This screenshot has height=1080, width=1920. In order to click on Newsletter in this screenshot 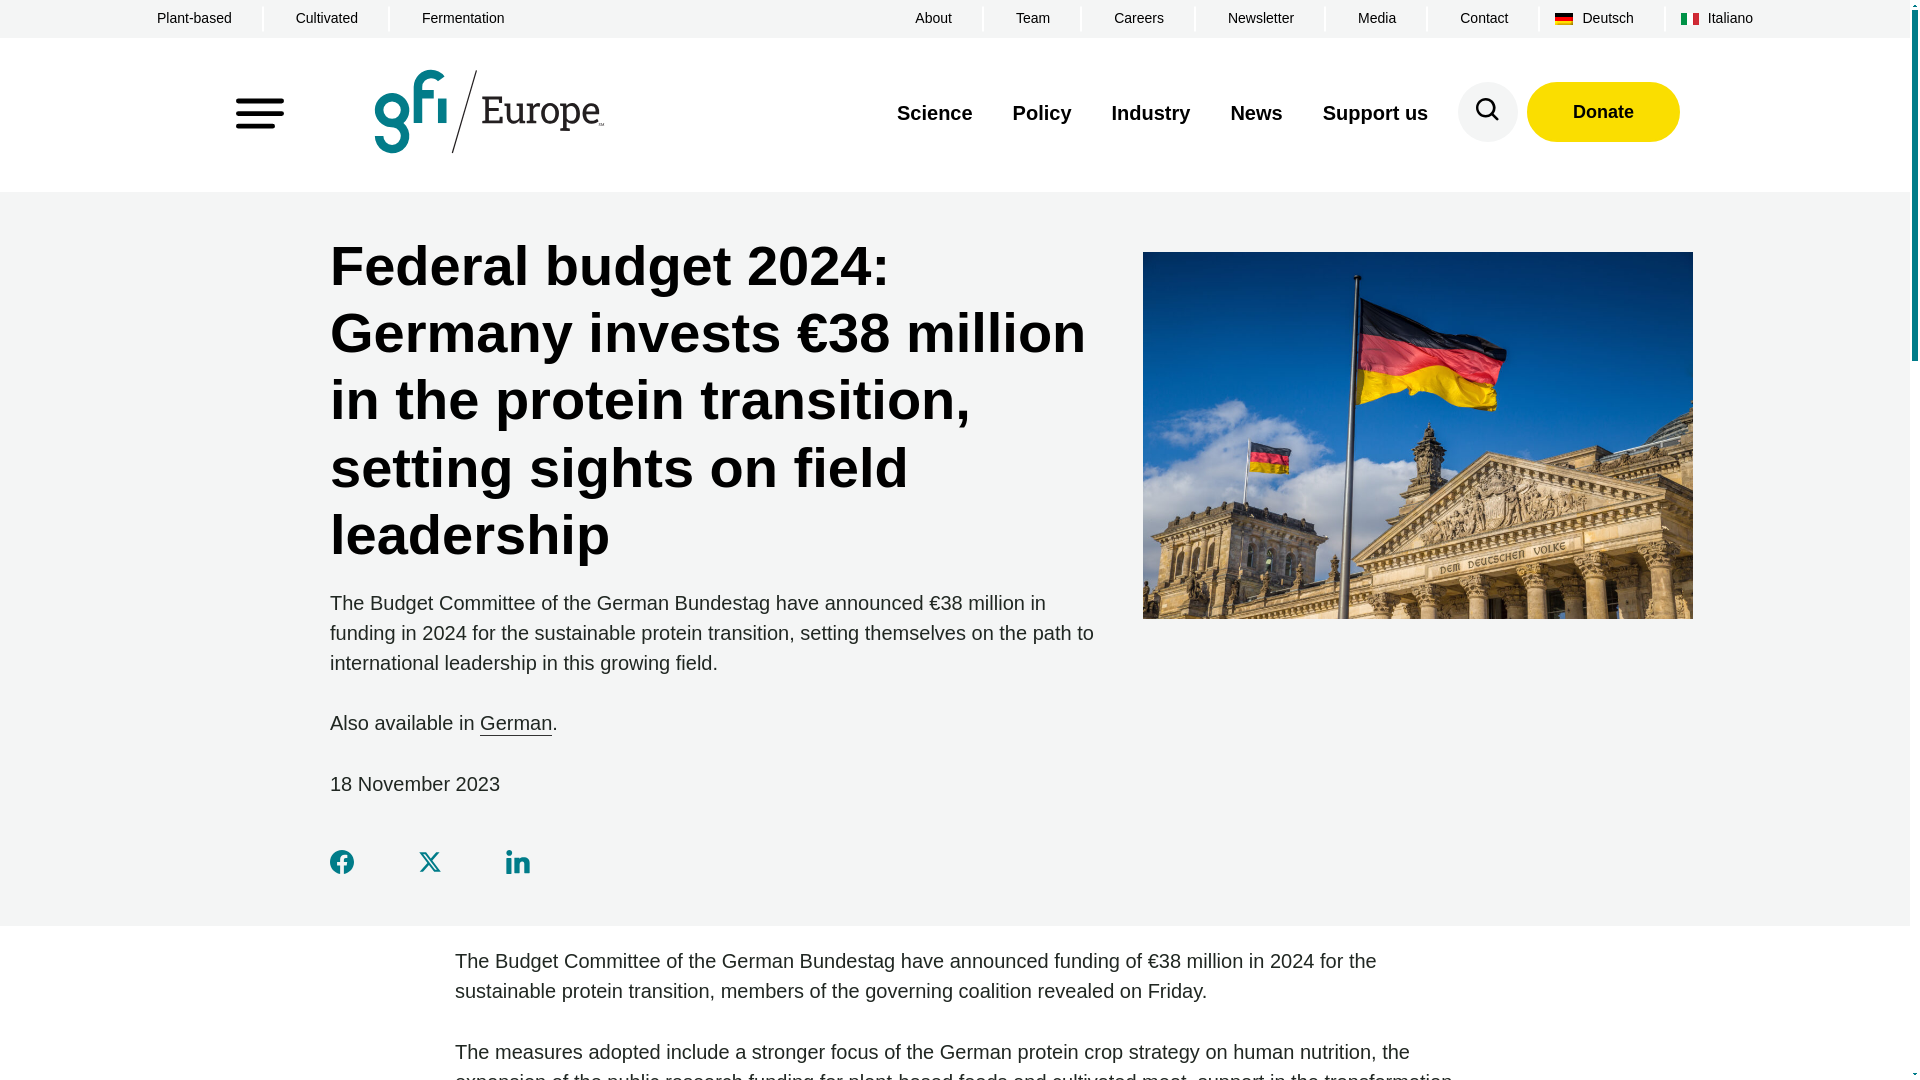, I will do `click(1261, 18)`.